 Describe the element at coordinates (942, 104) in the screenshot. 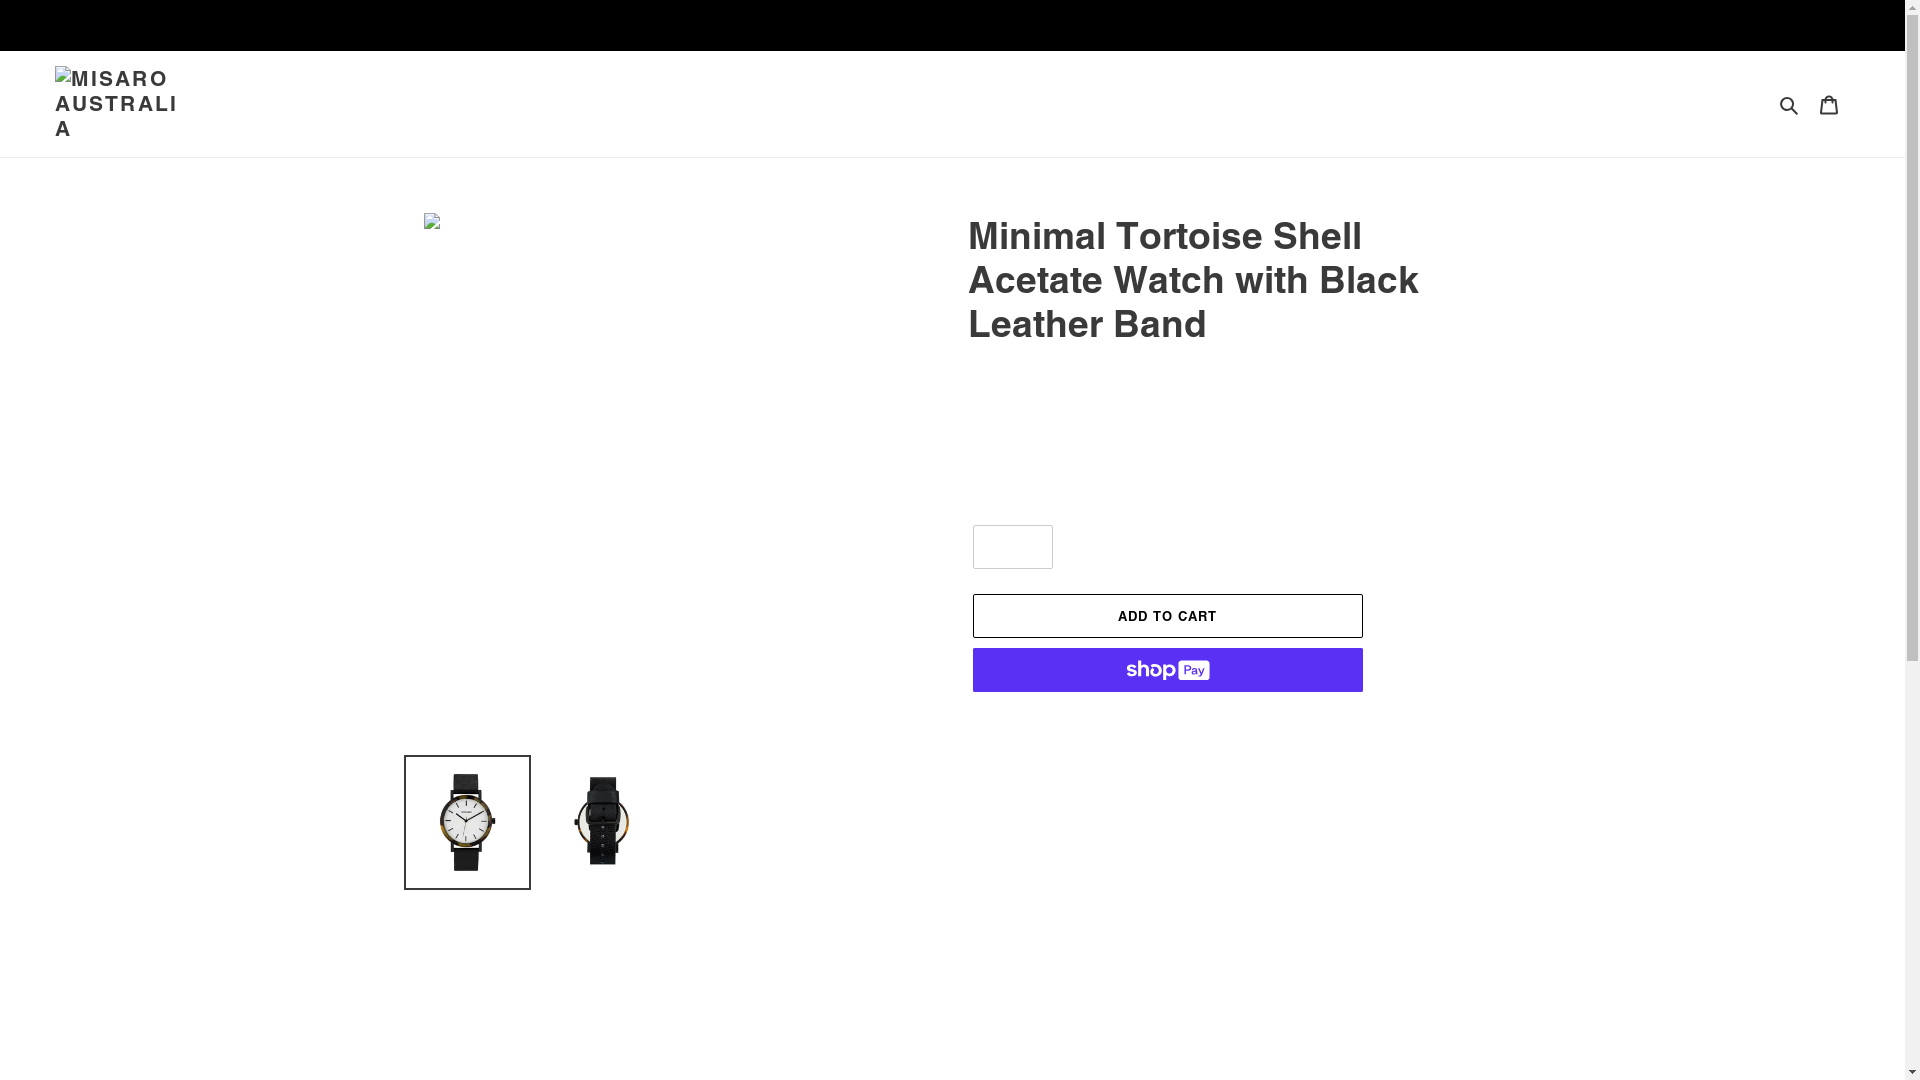

I see `Home` at that location.